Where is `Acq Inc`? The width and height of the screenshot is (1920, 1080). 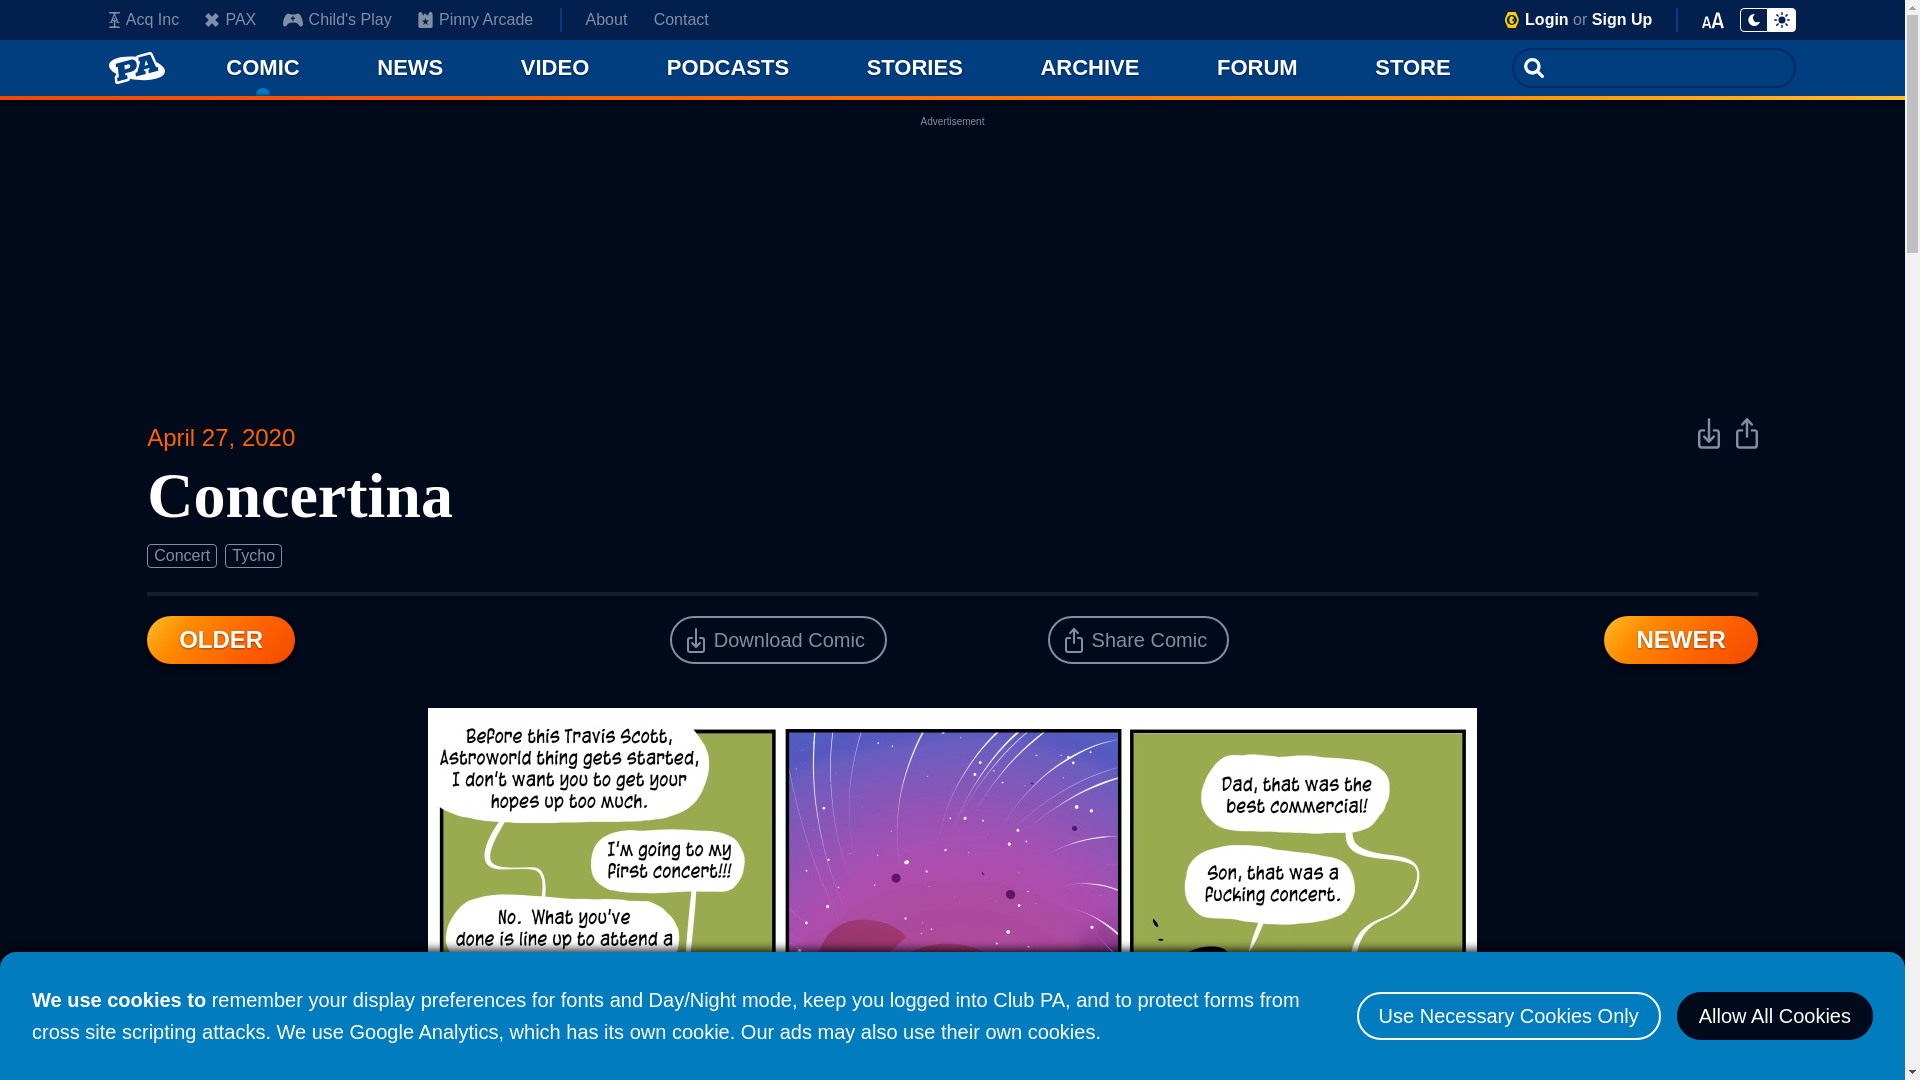 Acq Inc is located at coordinates (144, 20).